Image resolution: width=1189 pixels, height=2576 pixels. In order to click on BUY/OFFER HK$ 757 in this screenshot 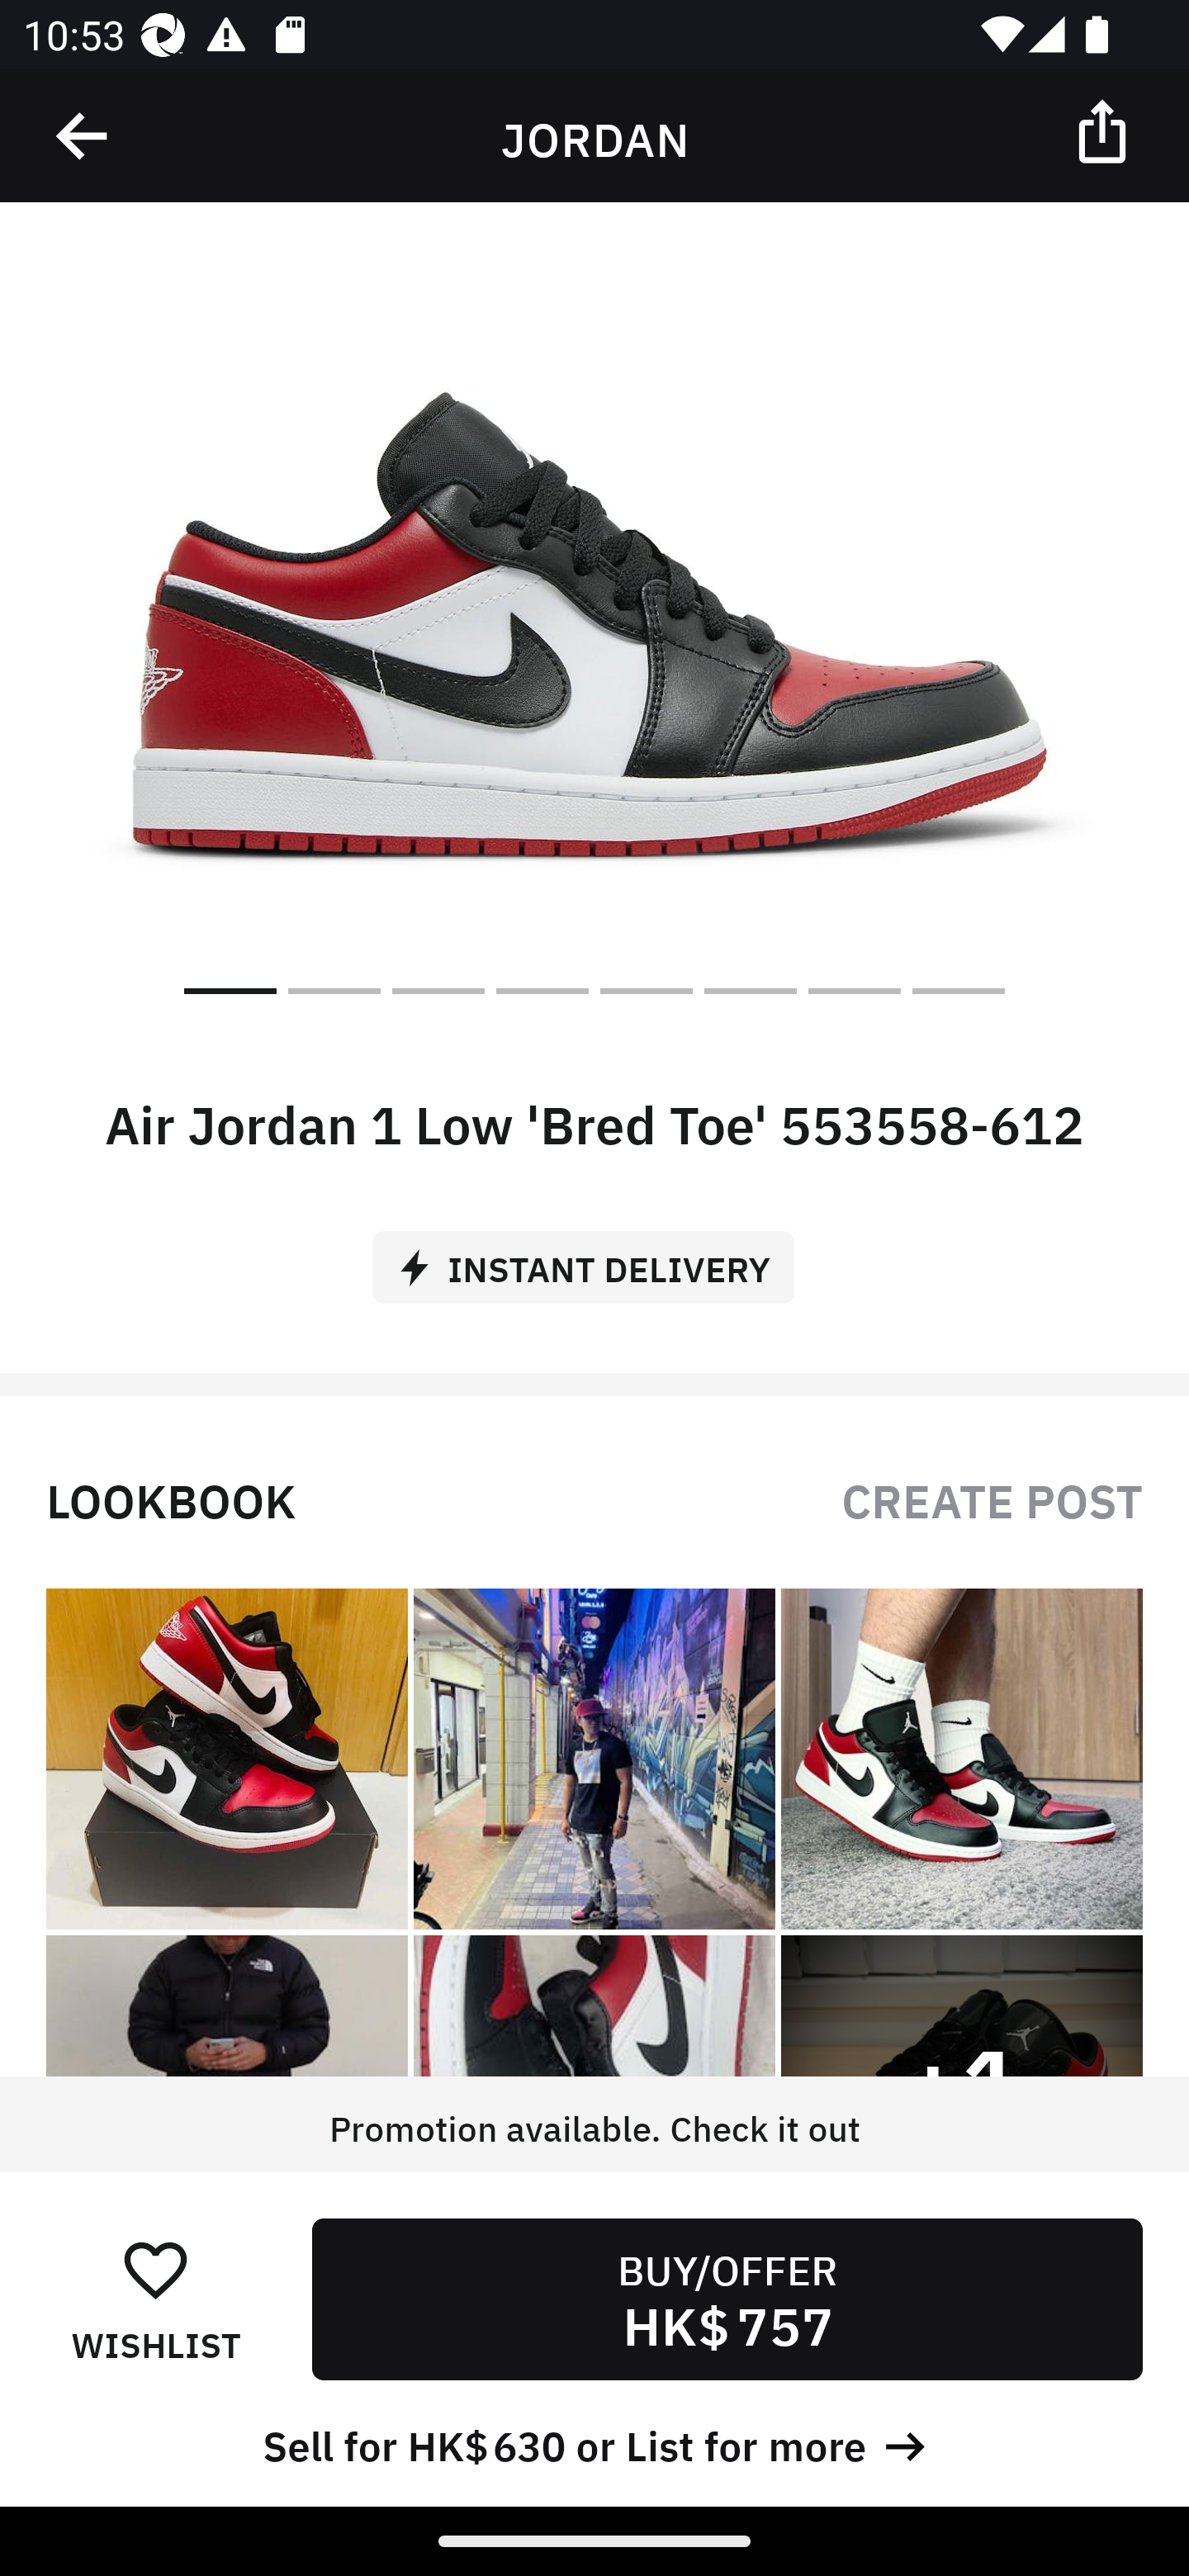, I will do `click(727, 2299)`.